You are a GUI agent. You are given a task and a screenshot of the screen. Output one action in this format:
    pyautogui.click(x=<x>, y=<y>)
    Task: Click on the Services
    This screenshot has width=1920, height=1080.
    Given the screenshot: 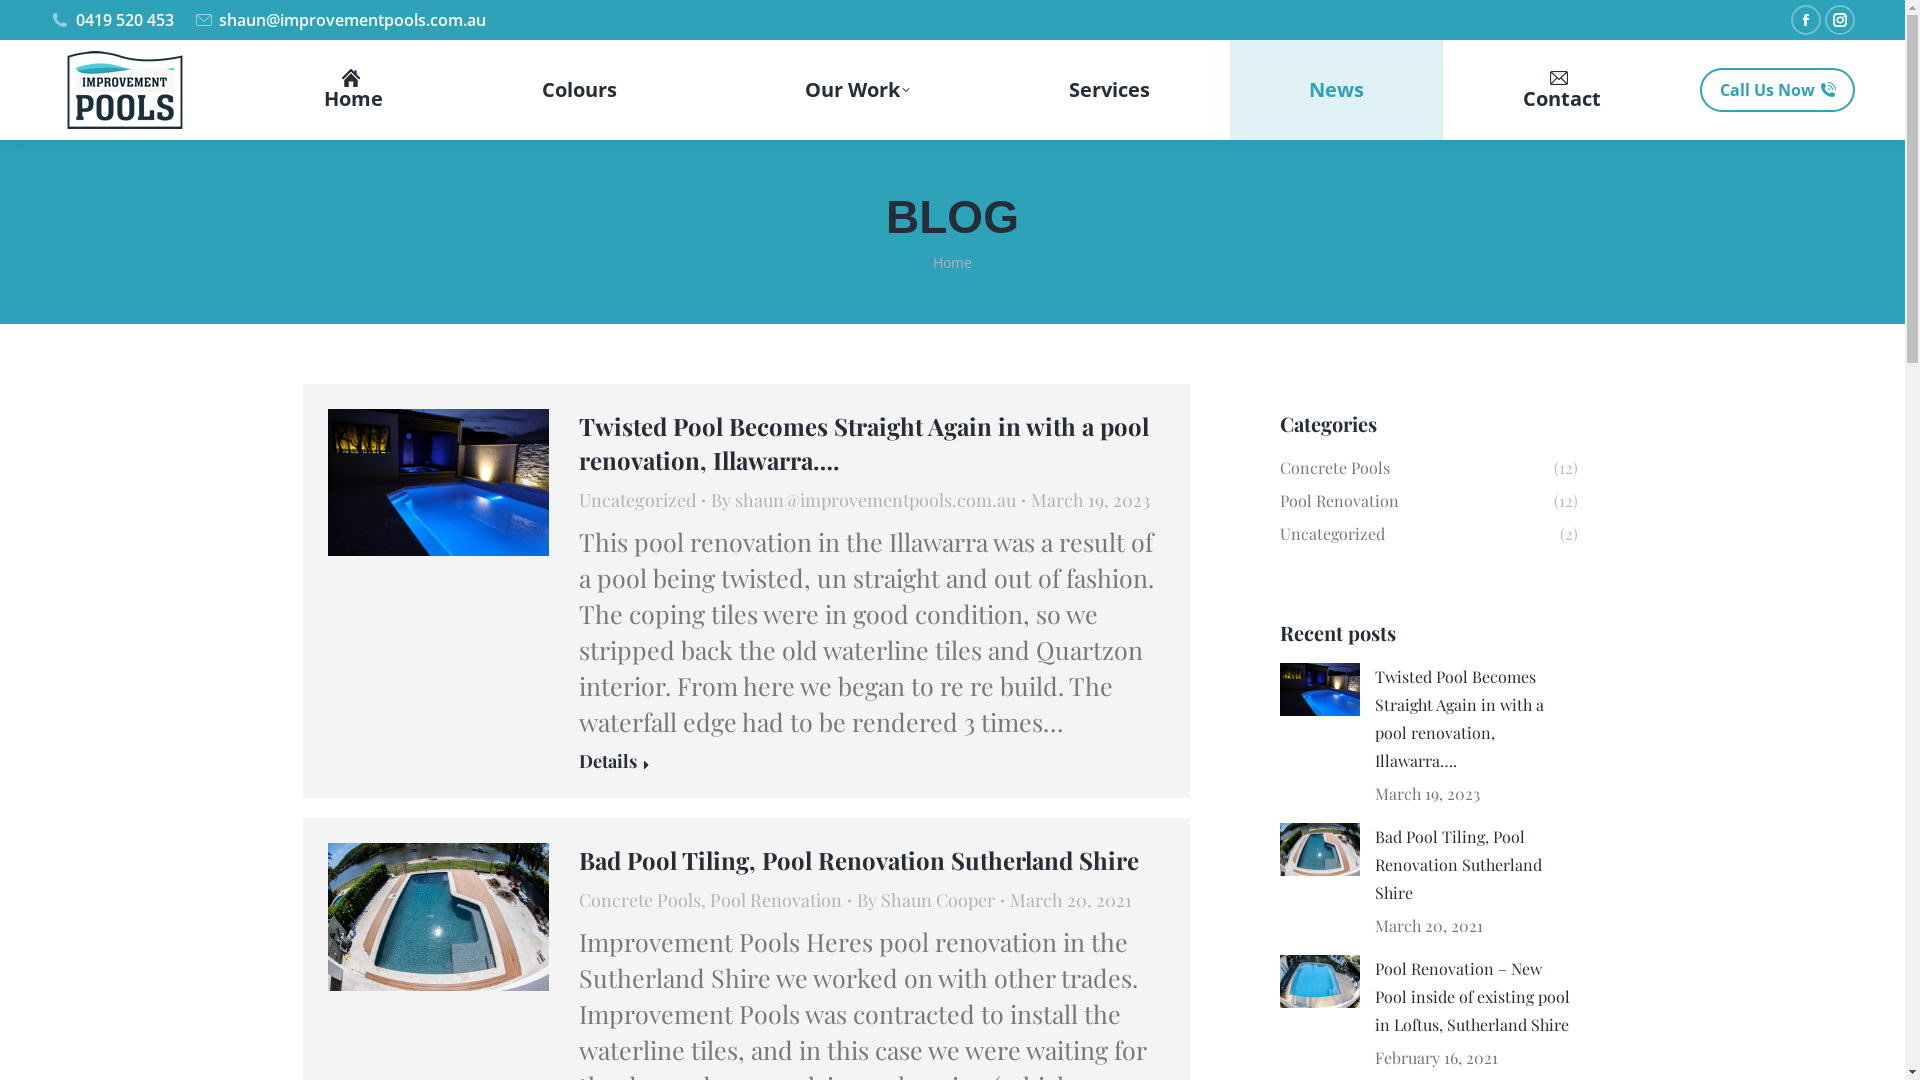 What is the action you would take?
    pyautogui.click(x=1110, y=90)
    